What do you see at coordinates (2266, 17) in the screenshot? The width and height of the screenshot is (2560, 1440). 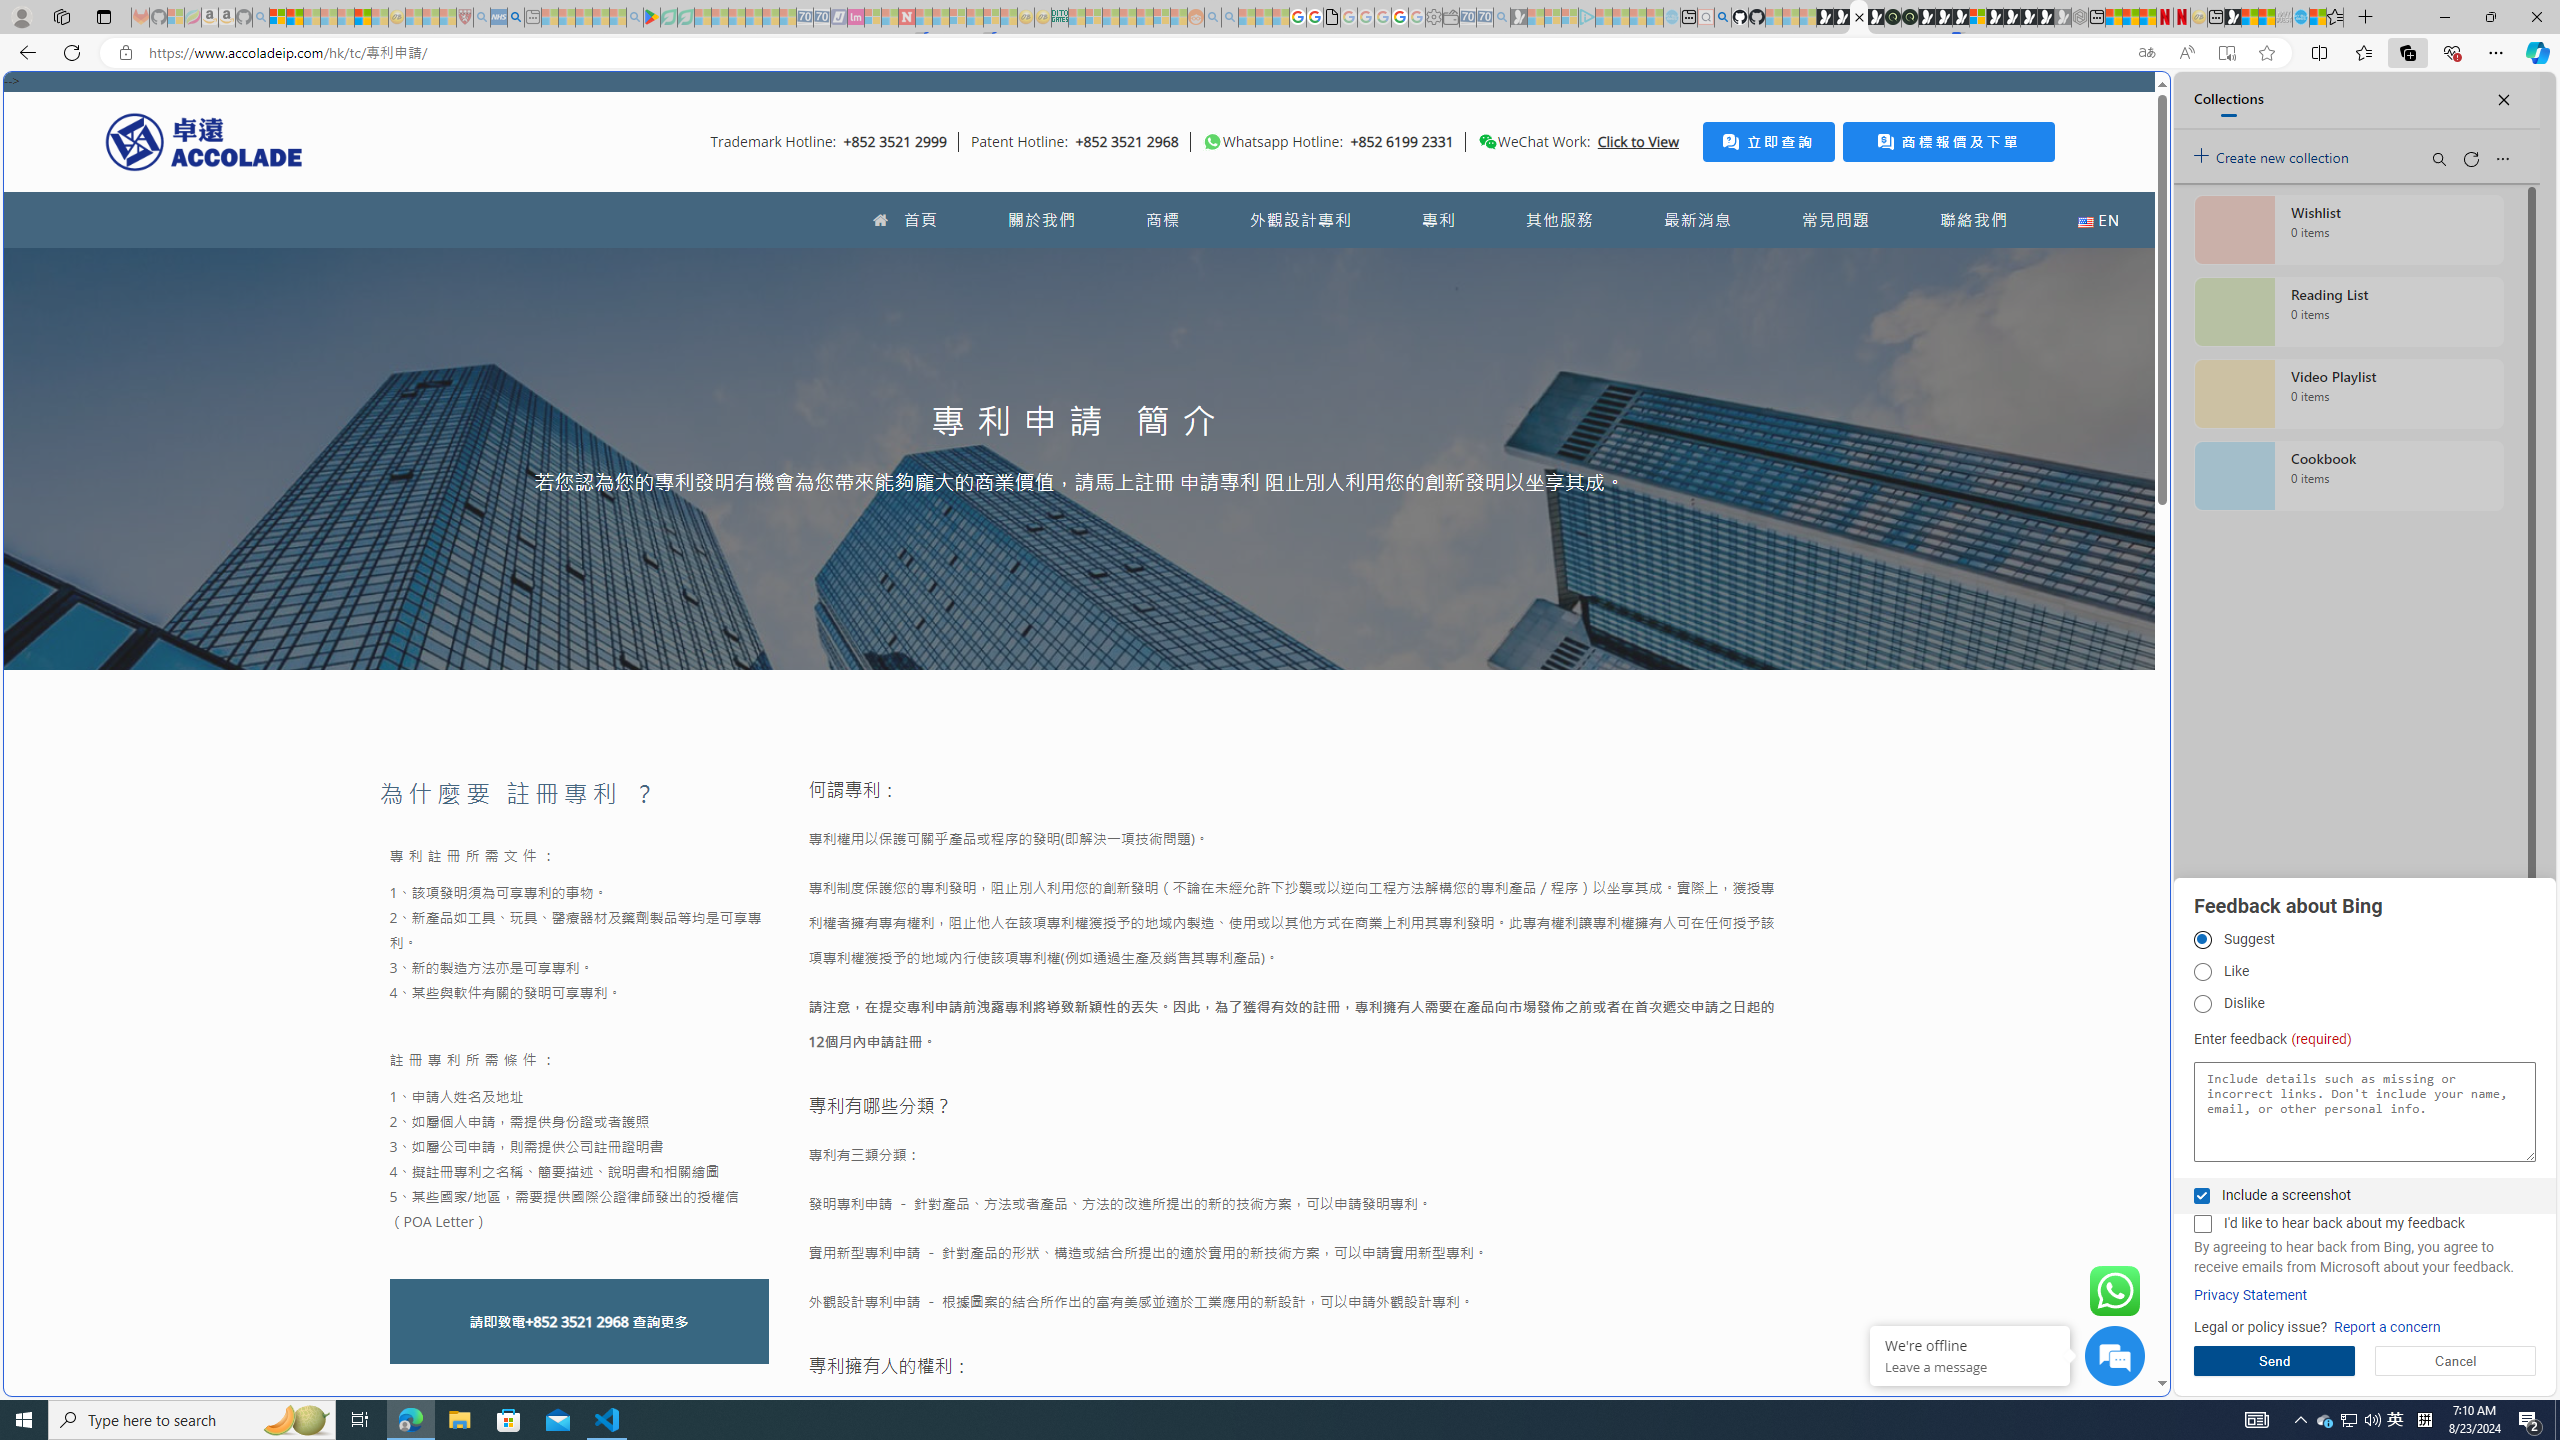 I see `Earth has six continents not seven, radical new study claims` at bounding box center [2266, 17].